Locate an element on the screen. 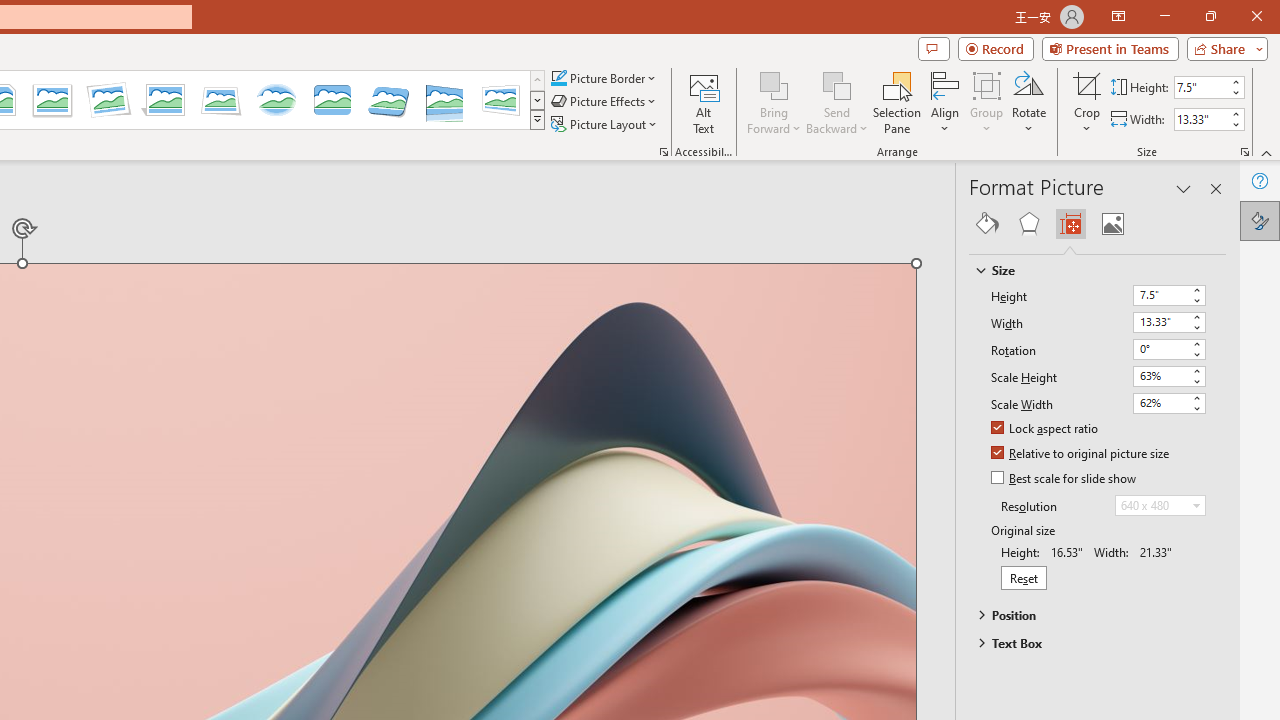 This screenshot has height=720, width=1280. Perspective Shadow, White is located at coordinates (164, 100).